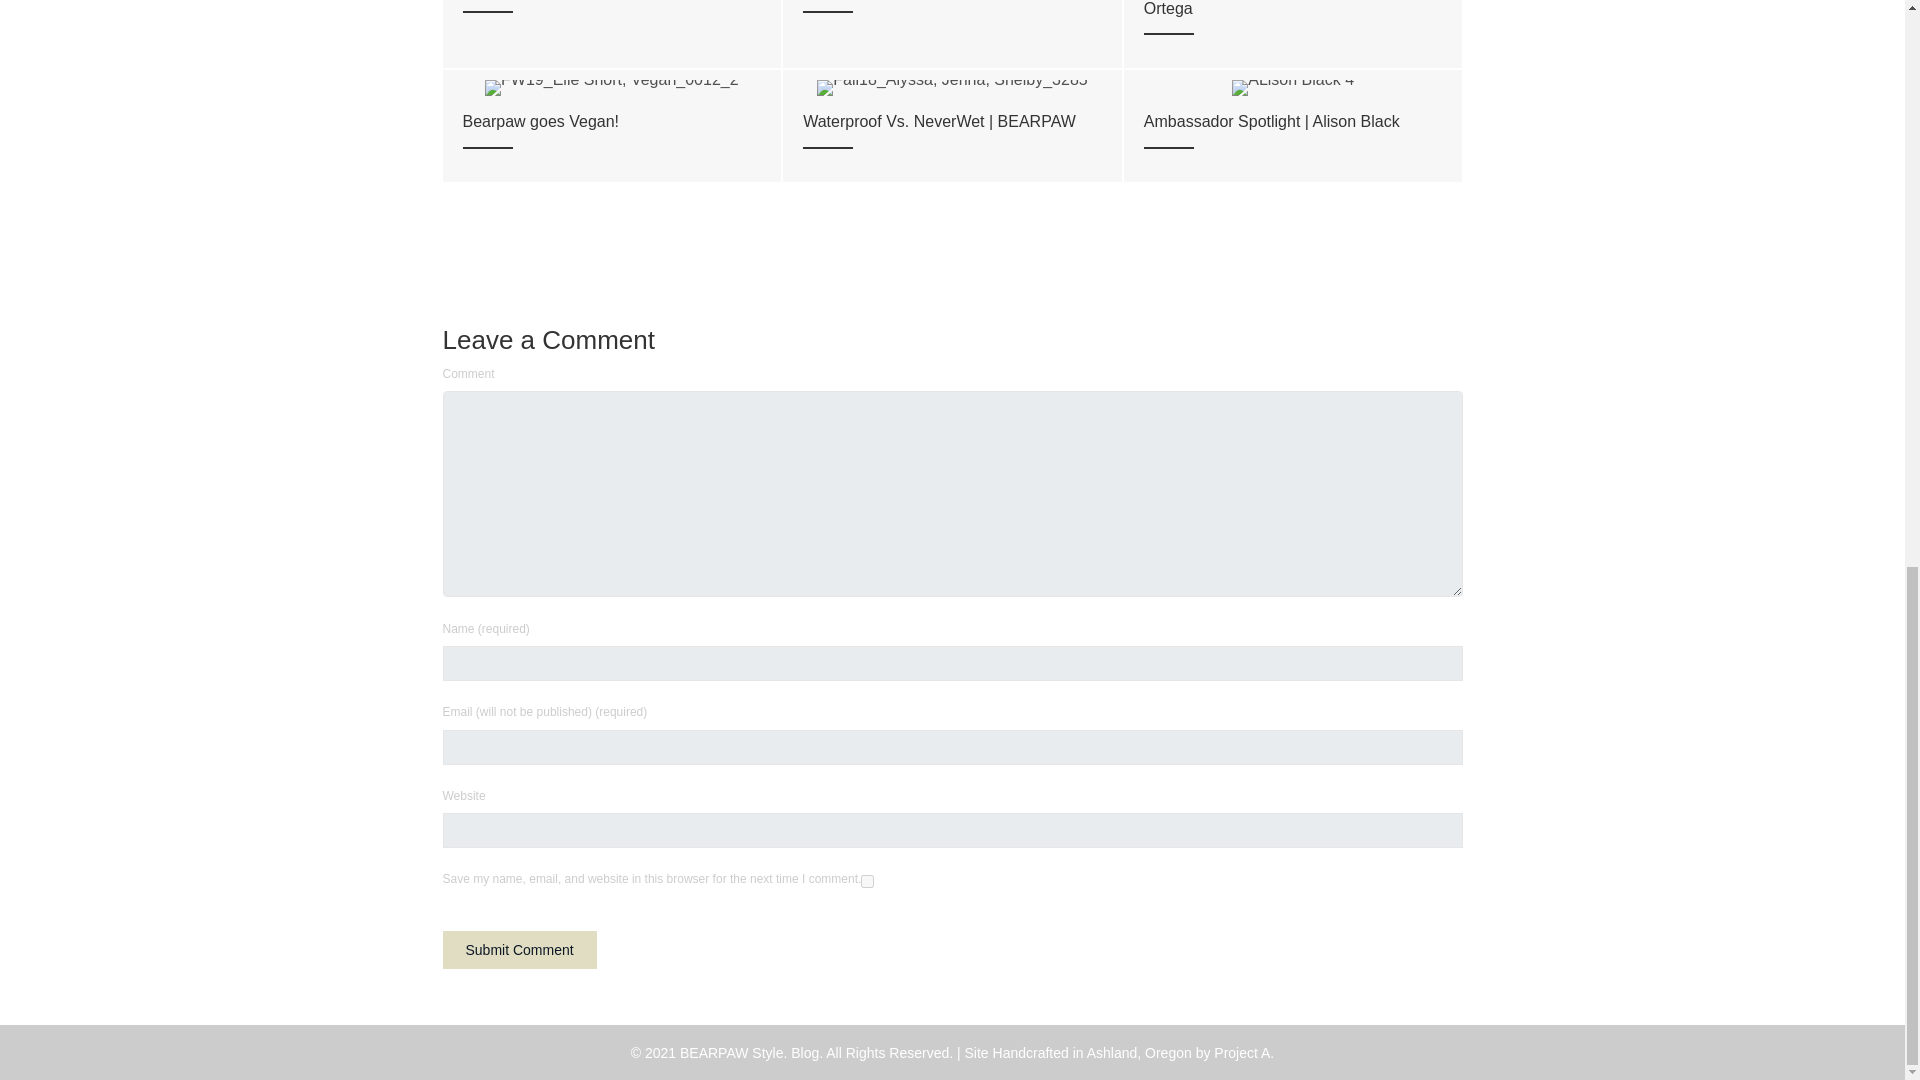 This screenshot has height=1080, width=1920. I want to click on Bearpaw goes Vegan!, so click(611, 126).